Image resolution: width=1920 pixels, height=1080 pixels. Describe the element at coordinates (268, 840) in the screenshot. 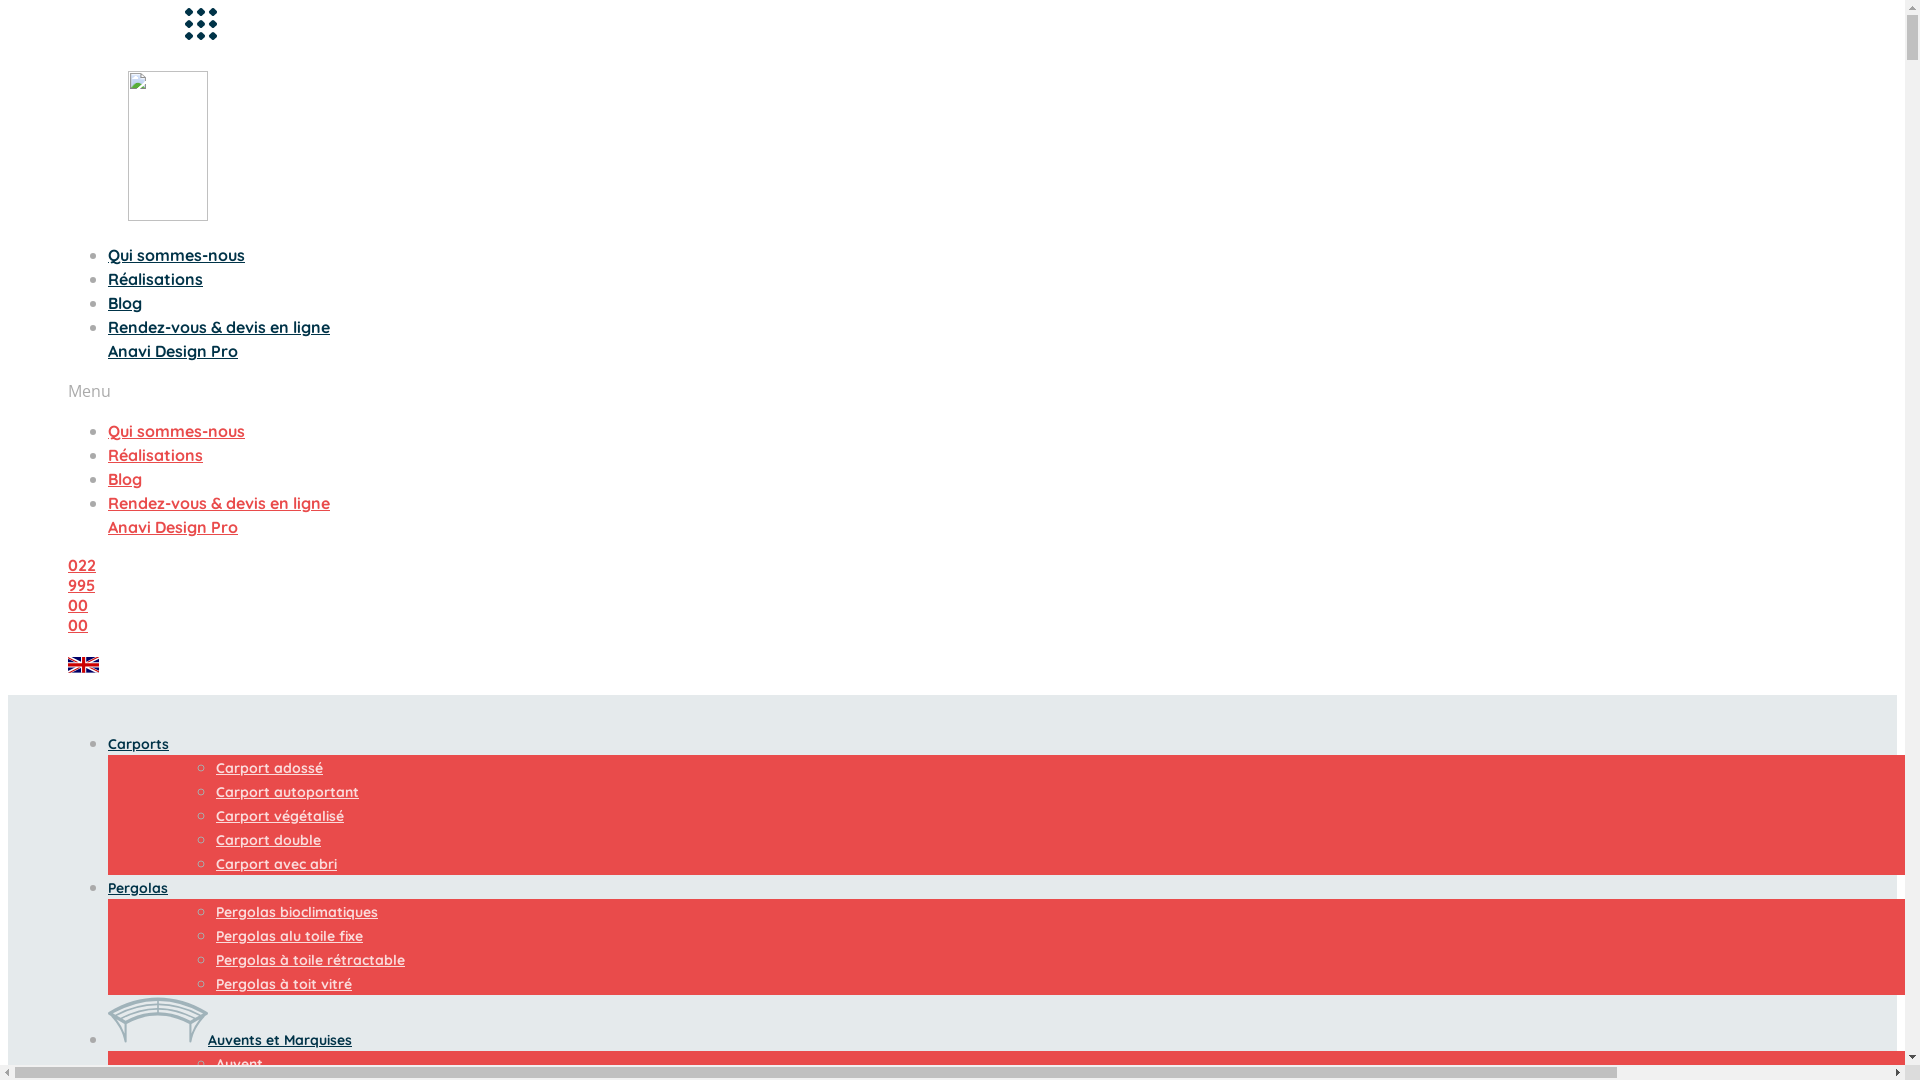

I see `Carport double` at that location.